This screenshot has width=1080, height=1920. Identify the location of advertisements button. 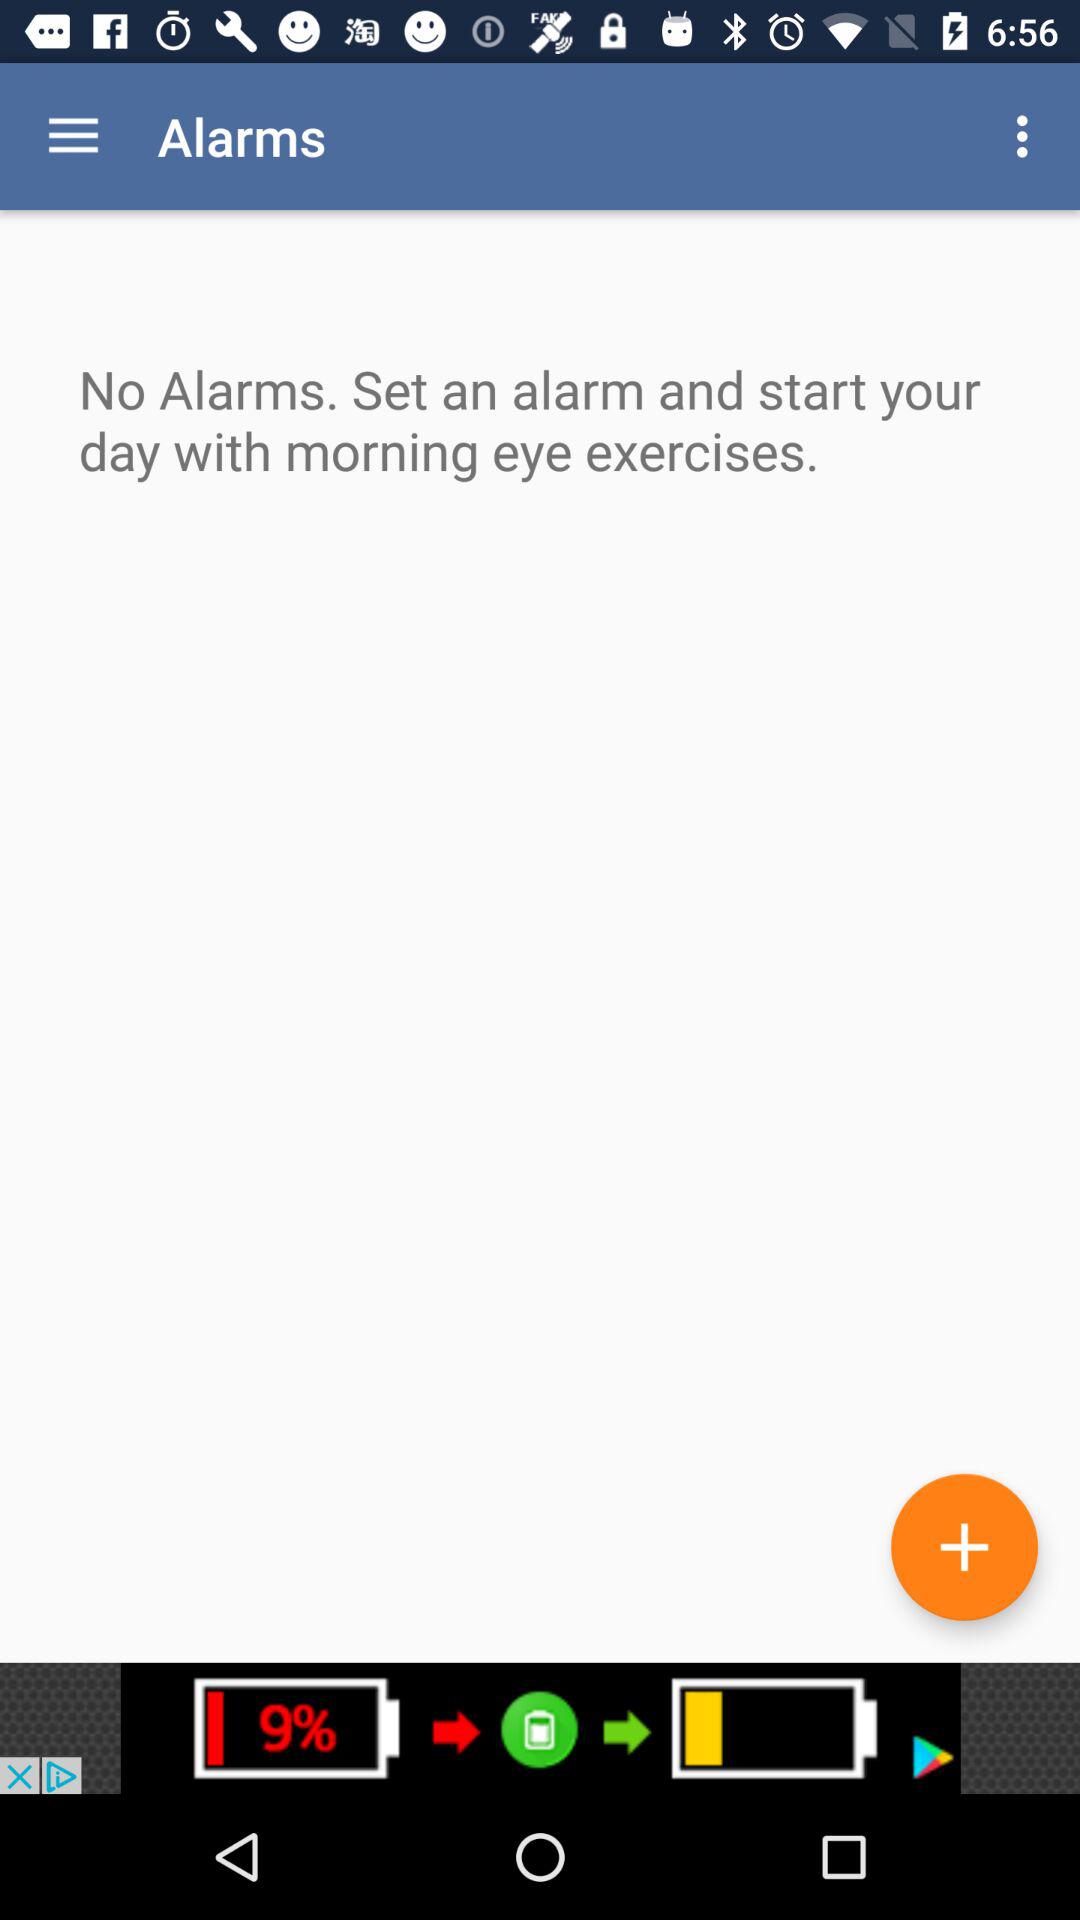
(540, 1728).